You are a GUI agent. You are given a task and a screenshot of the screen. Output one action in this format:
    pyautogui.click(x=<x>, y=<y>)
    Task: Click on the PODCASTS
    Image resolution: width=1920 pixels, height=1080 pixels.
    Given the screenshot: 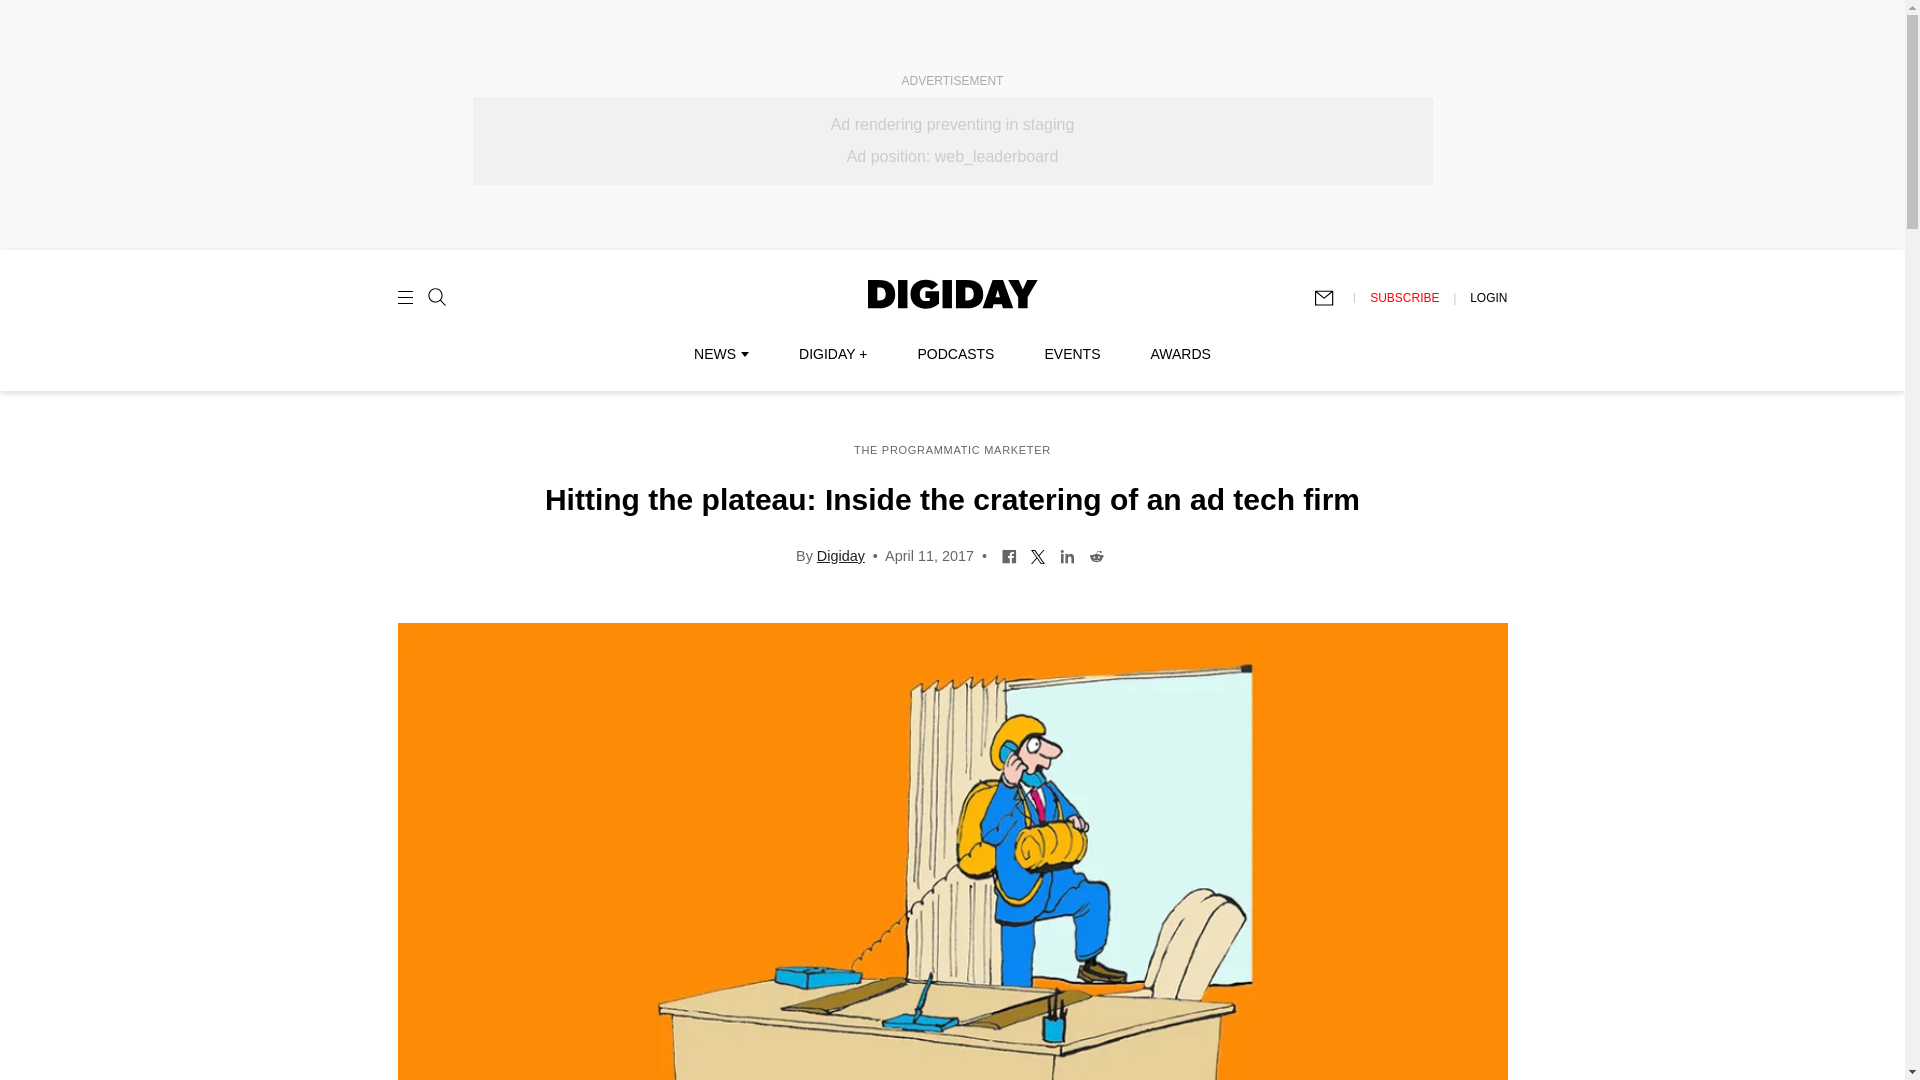 What is the action you would take?
    pyautogui.click(x=956, y=353)
    